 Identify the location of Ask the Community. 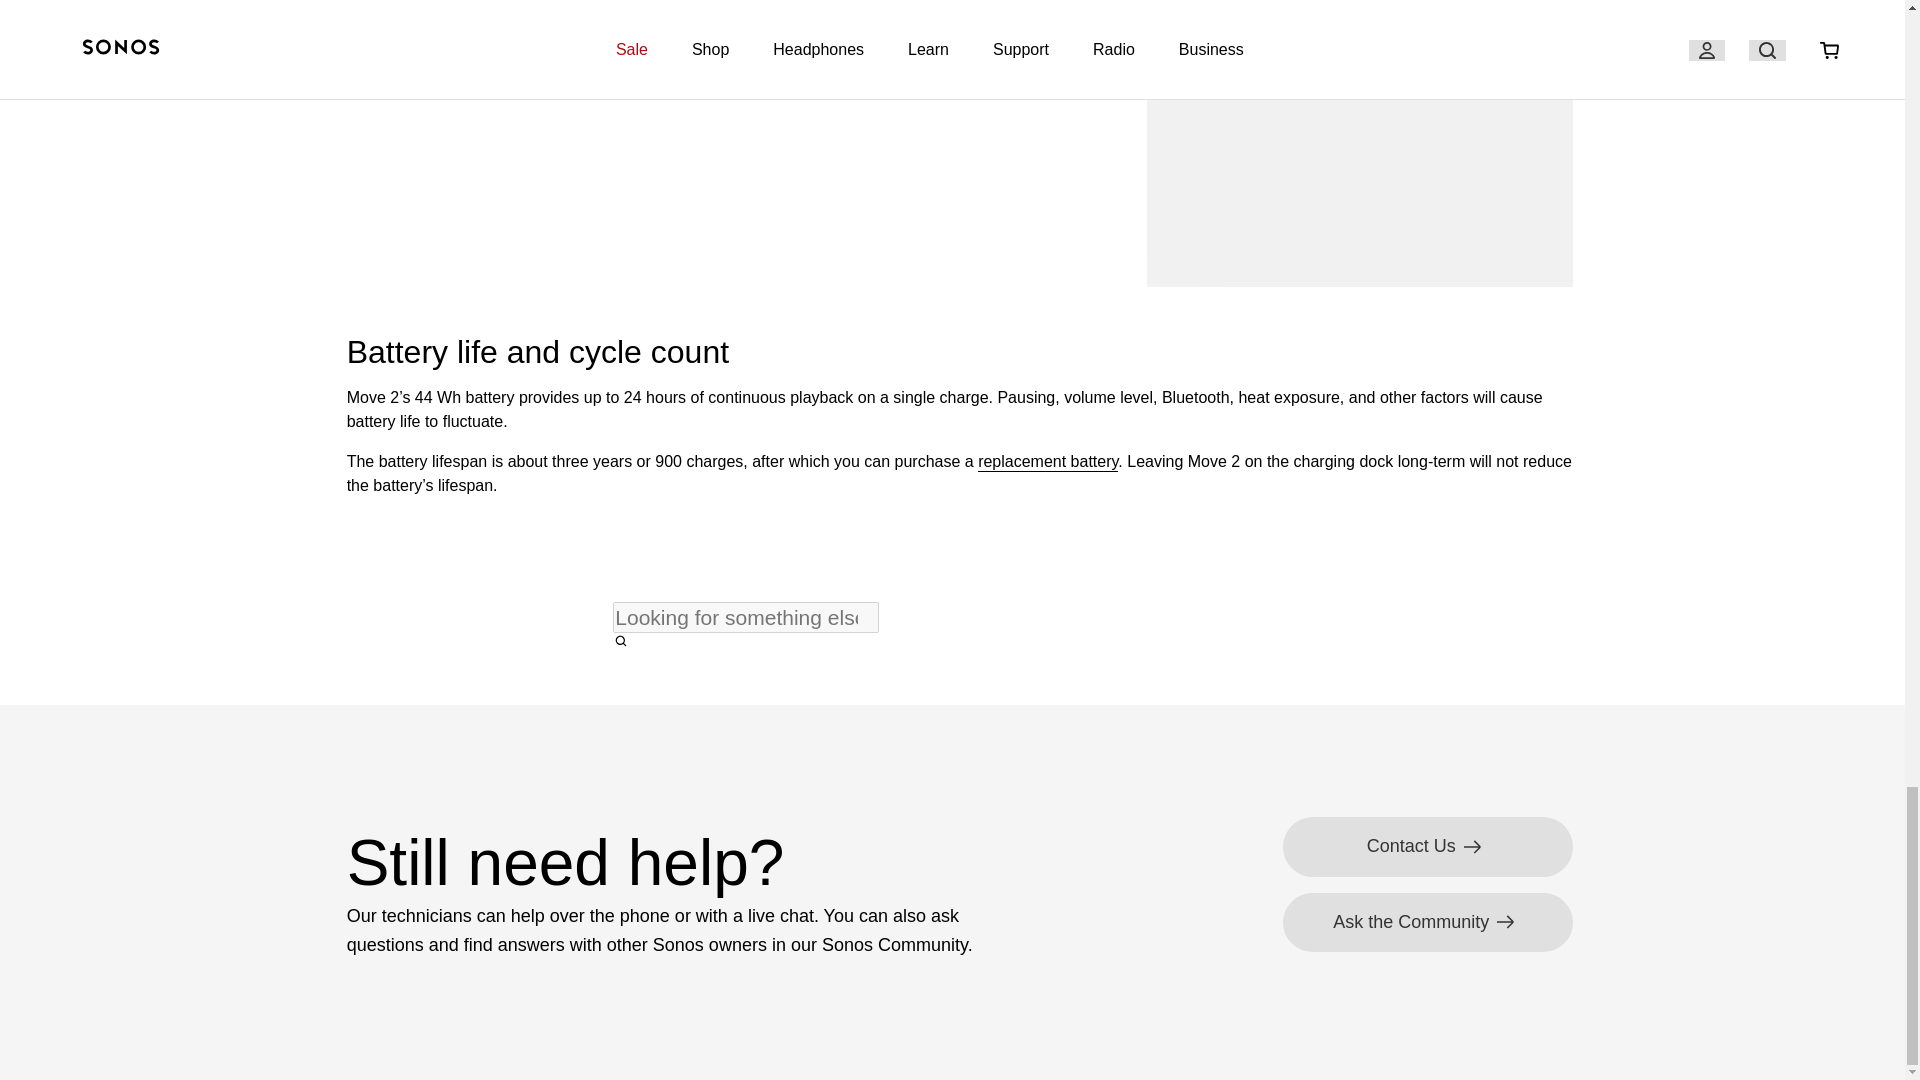
(1427, 922).